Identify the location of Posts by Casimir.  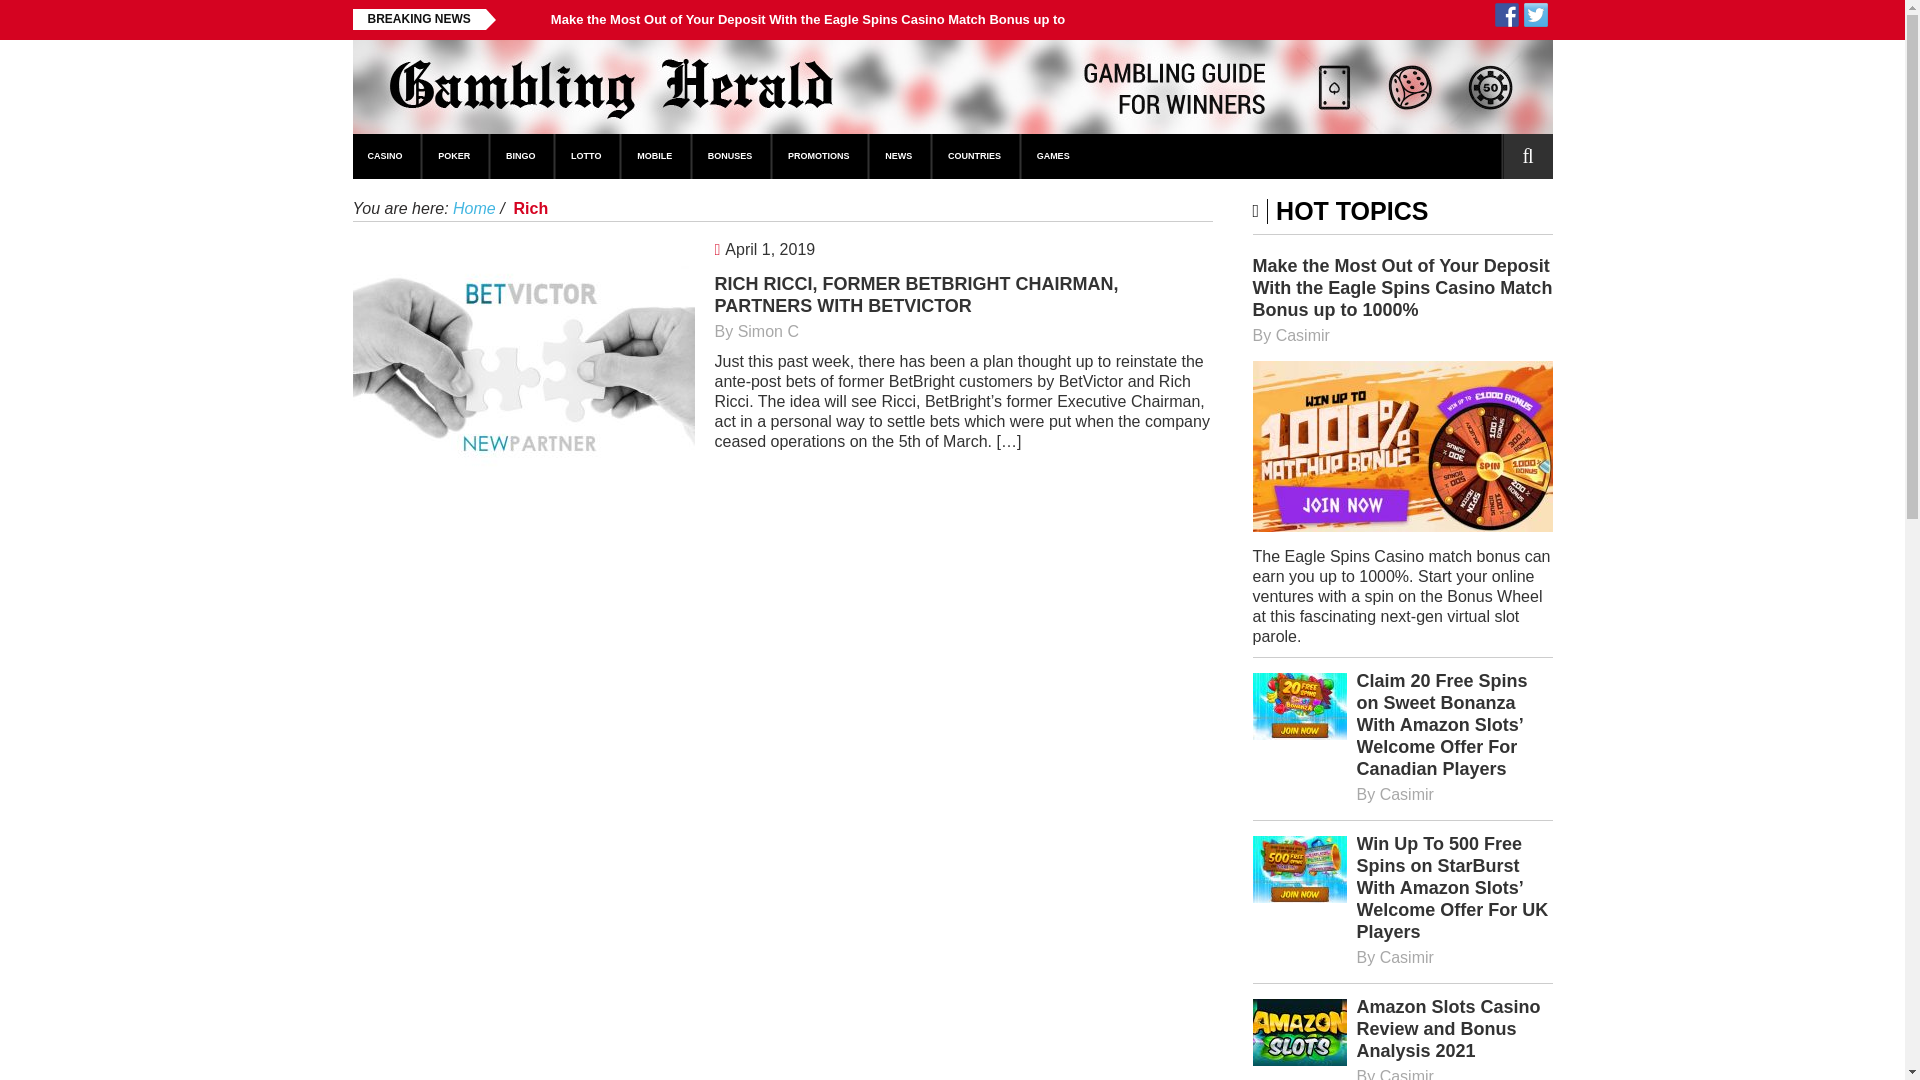
(1407, 794).